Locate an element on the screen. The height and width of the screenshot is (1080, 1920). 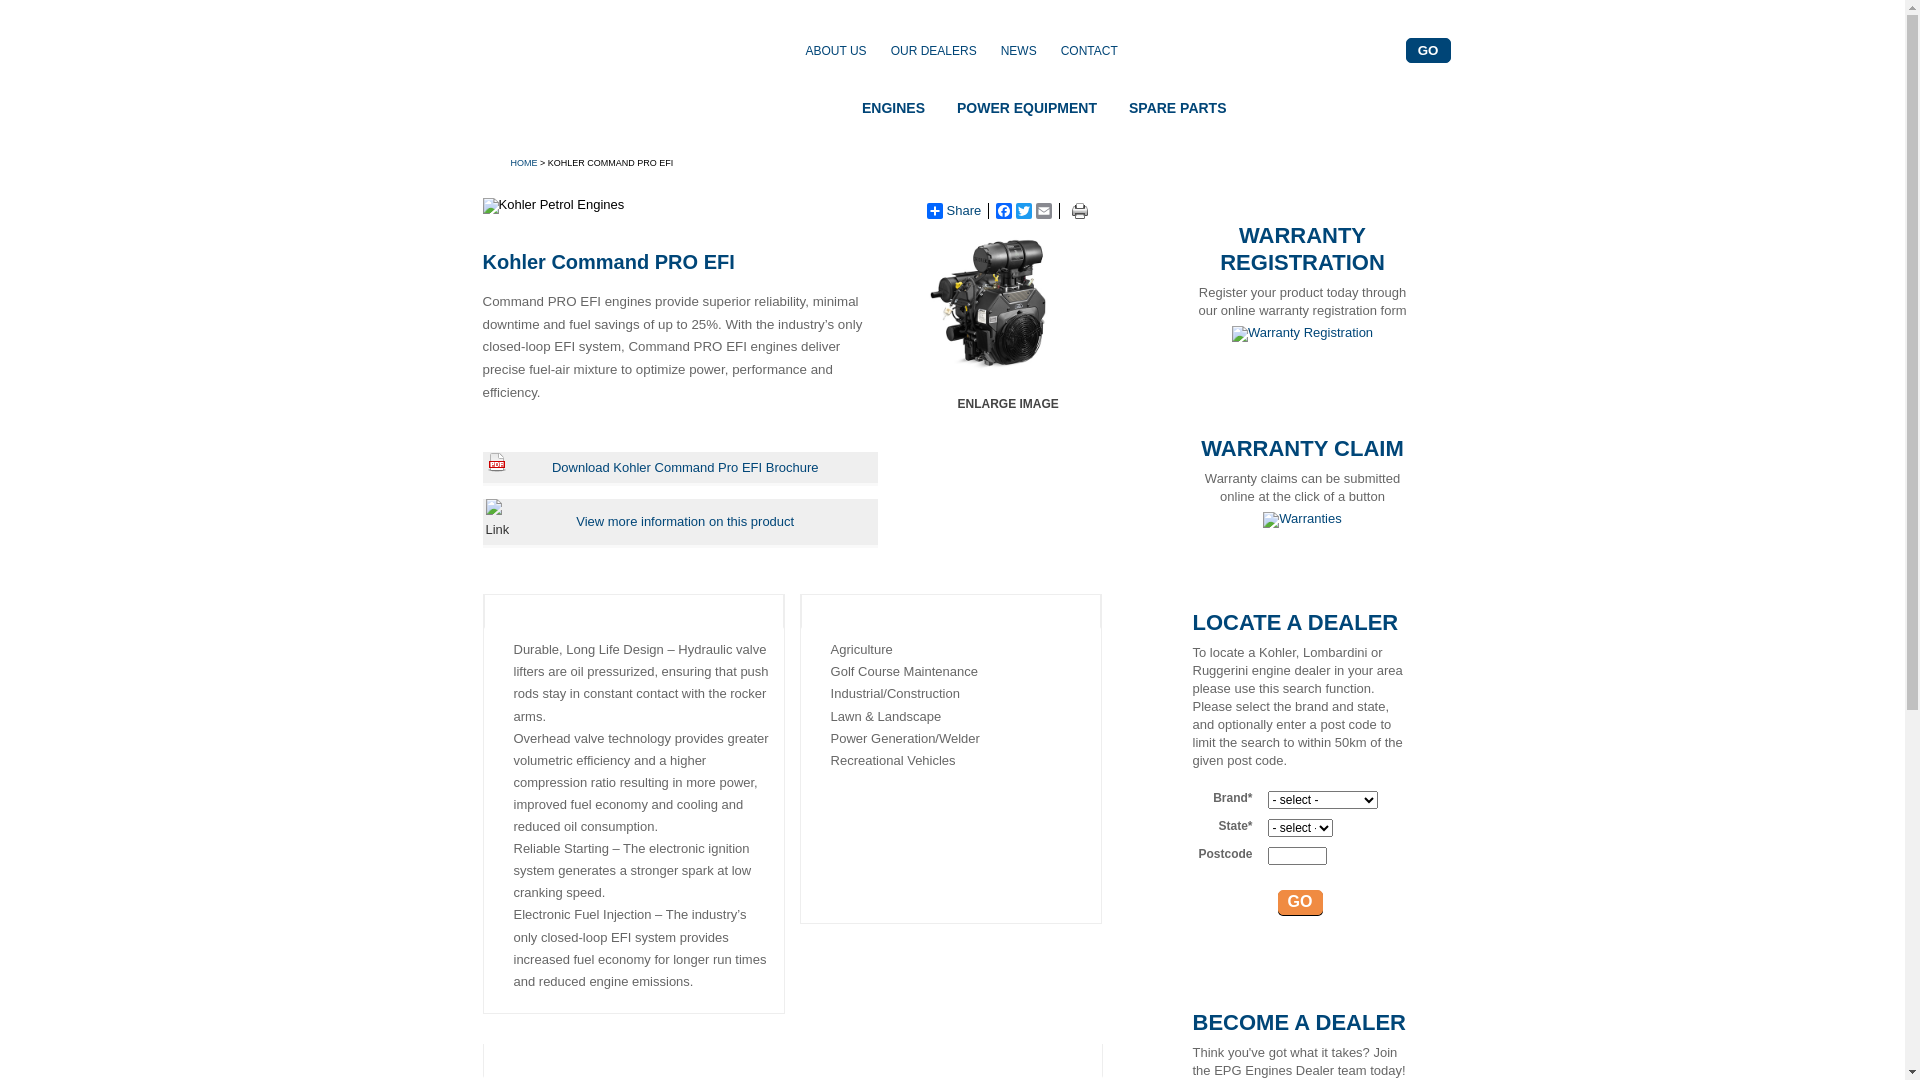
Share is located at coordinates (954, 211).